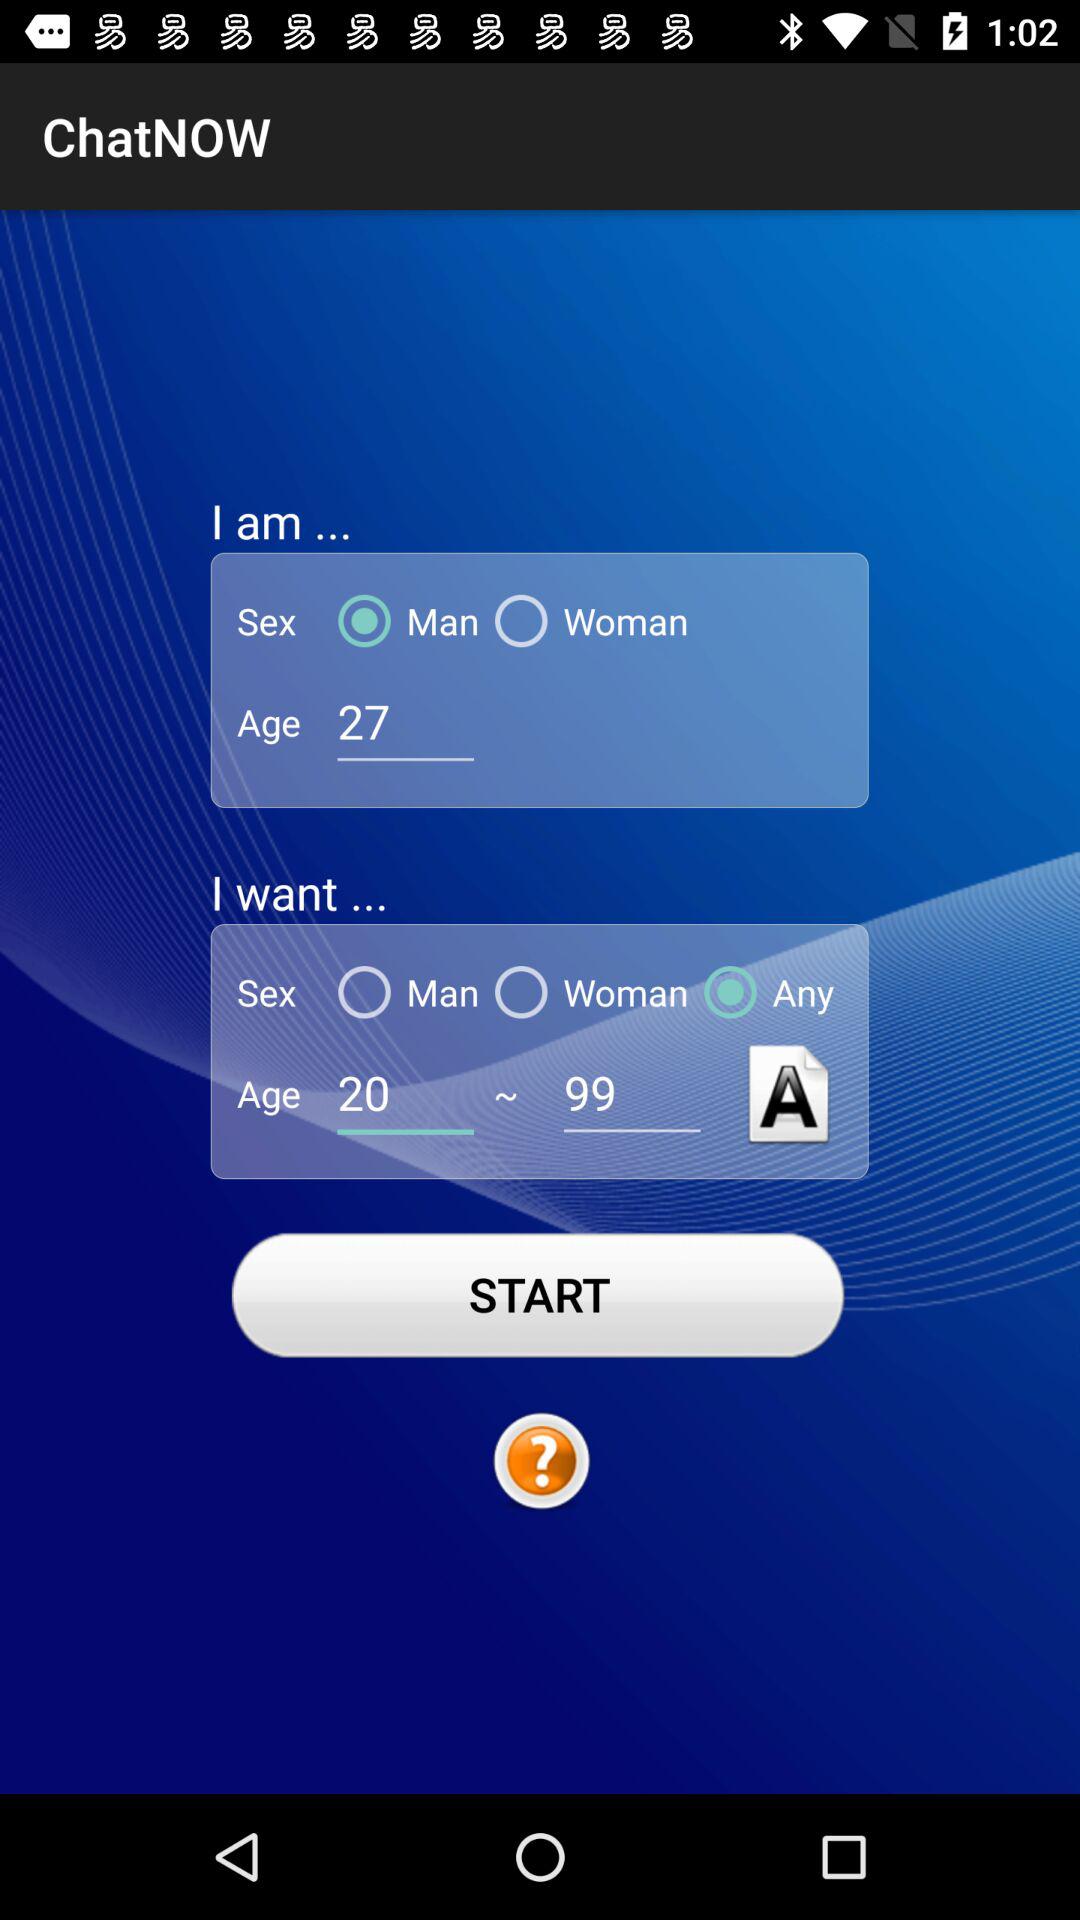 The width and height of the screenshot is (1080, 1920). What do you see at coordinates (540, 1462) in the screenshot?
I see `hints` at bounding box center [540, 1462].